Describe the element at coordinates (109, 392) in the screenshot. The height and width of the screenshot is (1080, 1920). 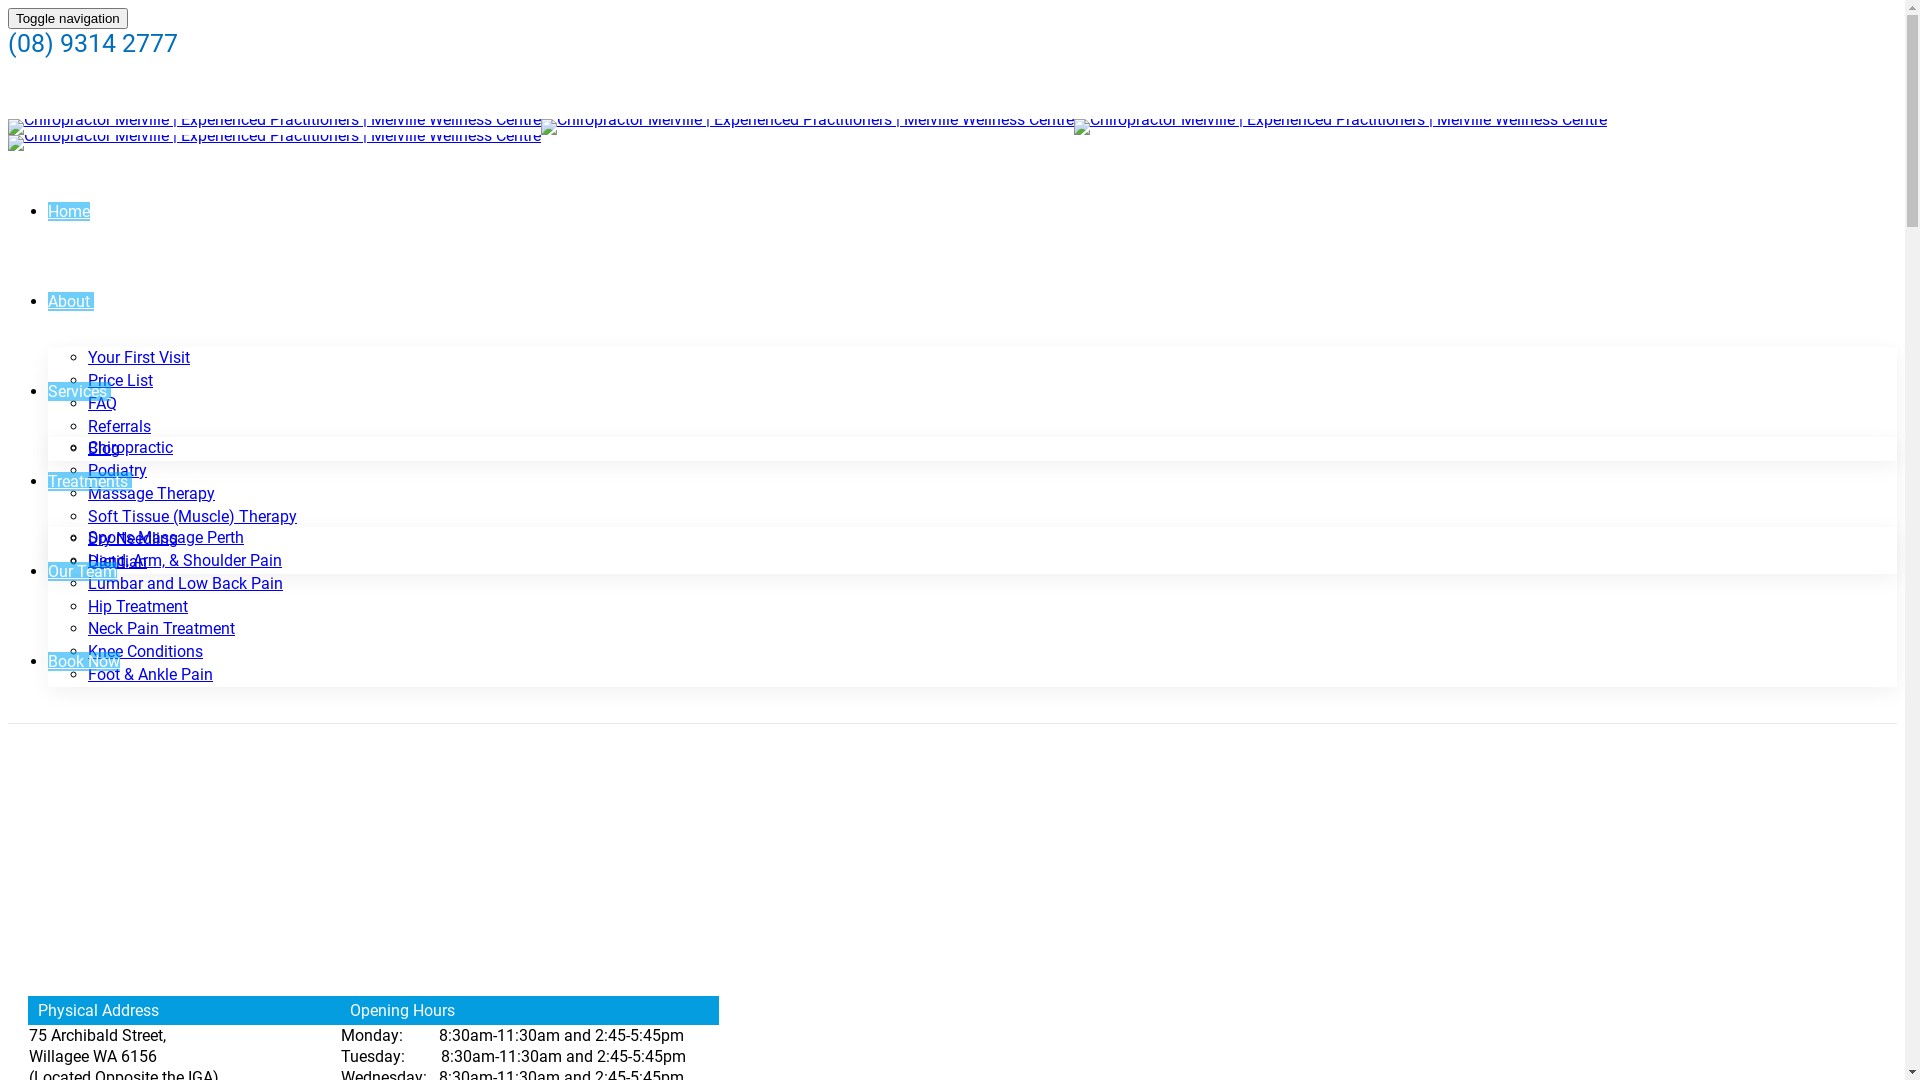
I see ` ` at that location.